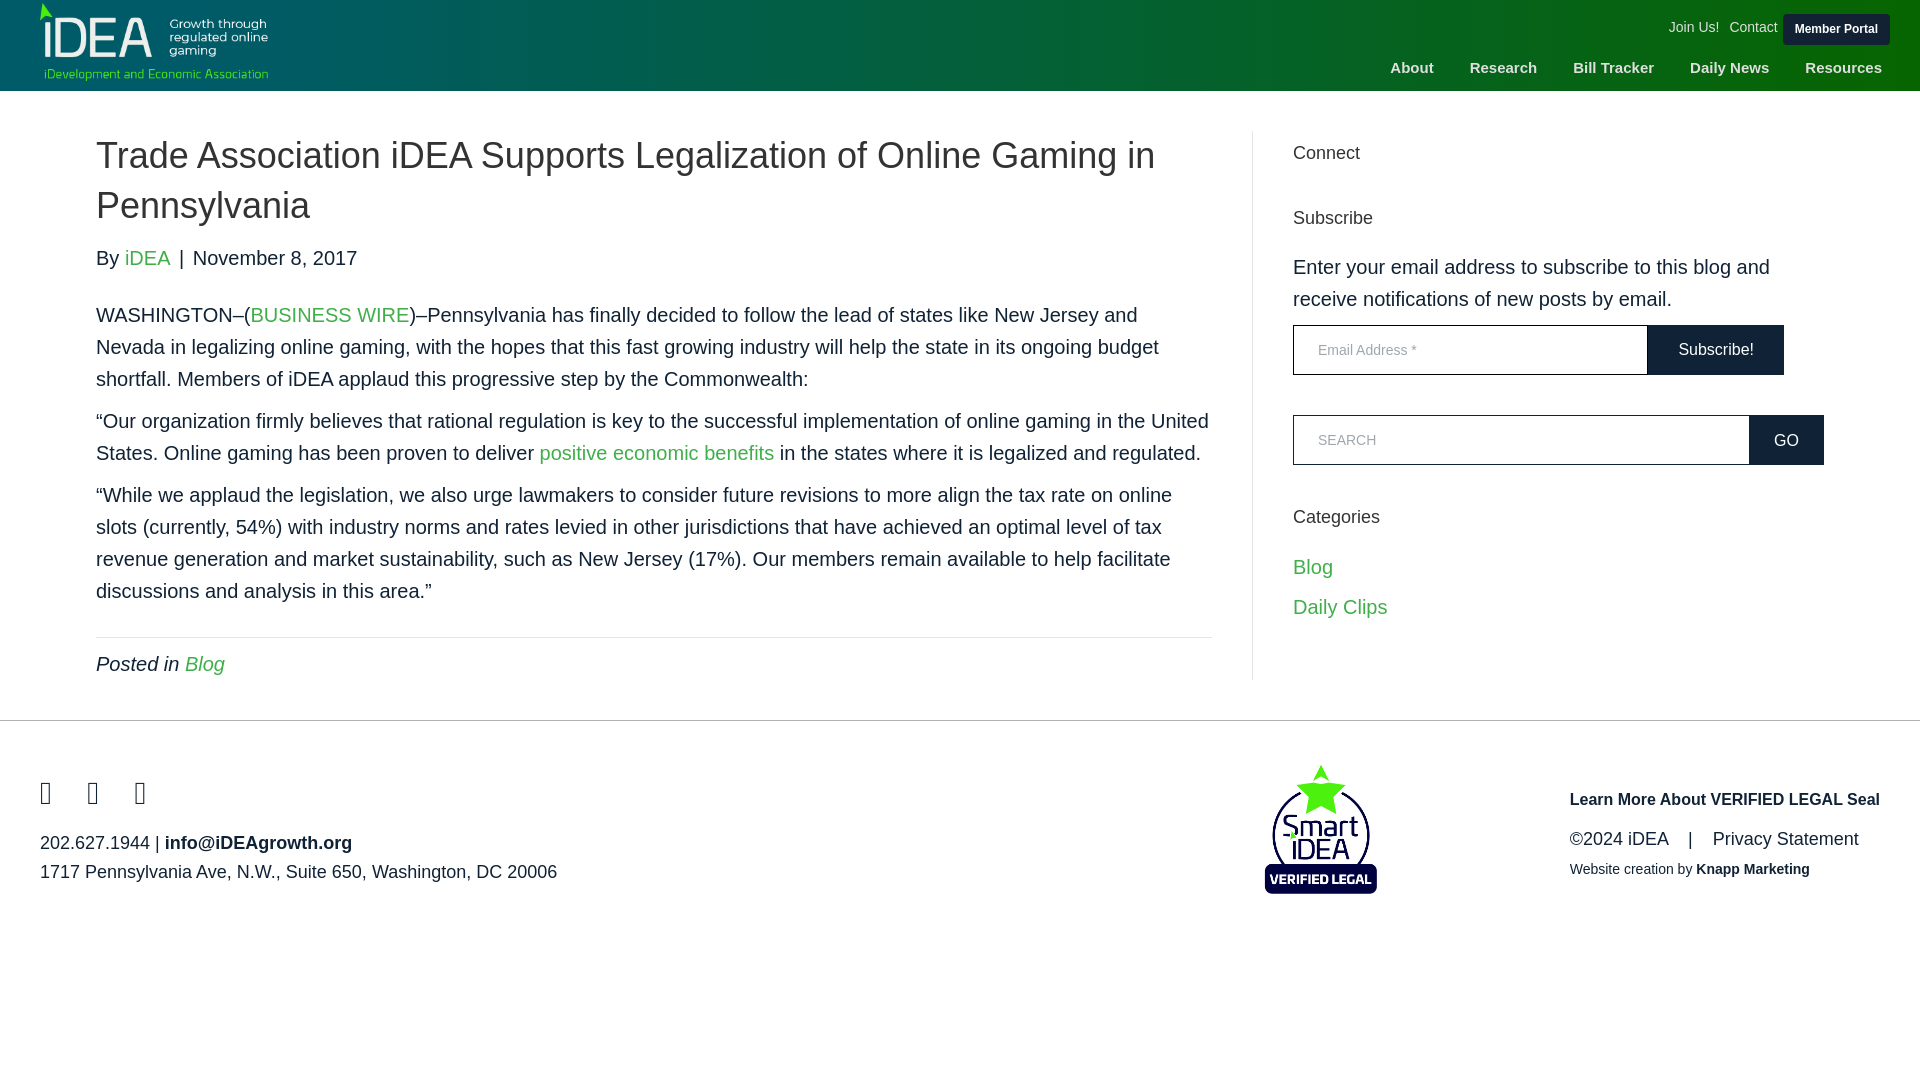  What do you see at coordinates (1470, 350) in the screenshot?
I see `Email Address` at bounding box center [1470, 350].